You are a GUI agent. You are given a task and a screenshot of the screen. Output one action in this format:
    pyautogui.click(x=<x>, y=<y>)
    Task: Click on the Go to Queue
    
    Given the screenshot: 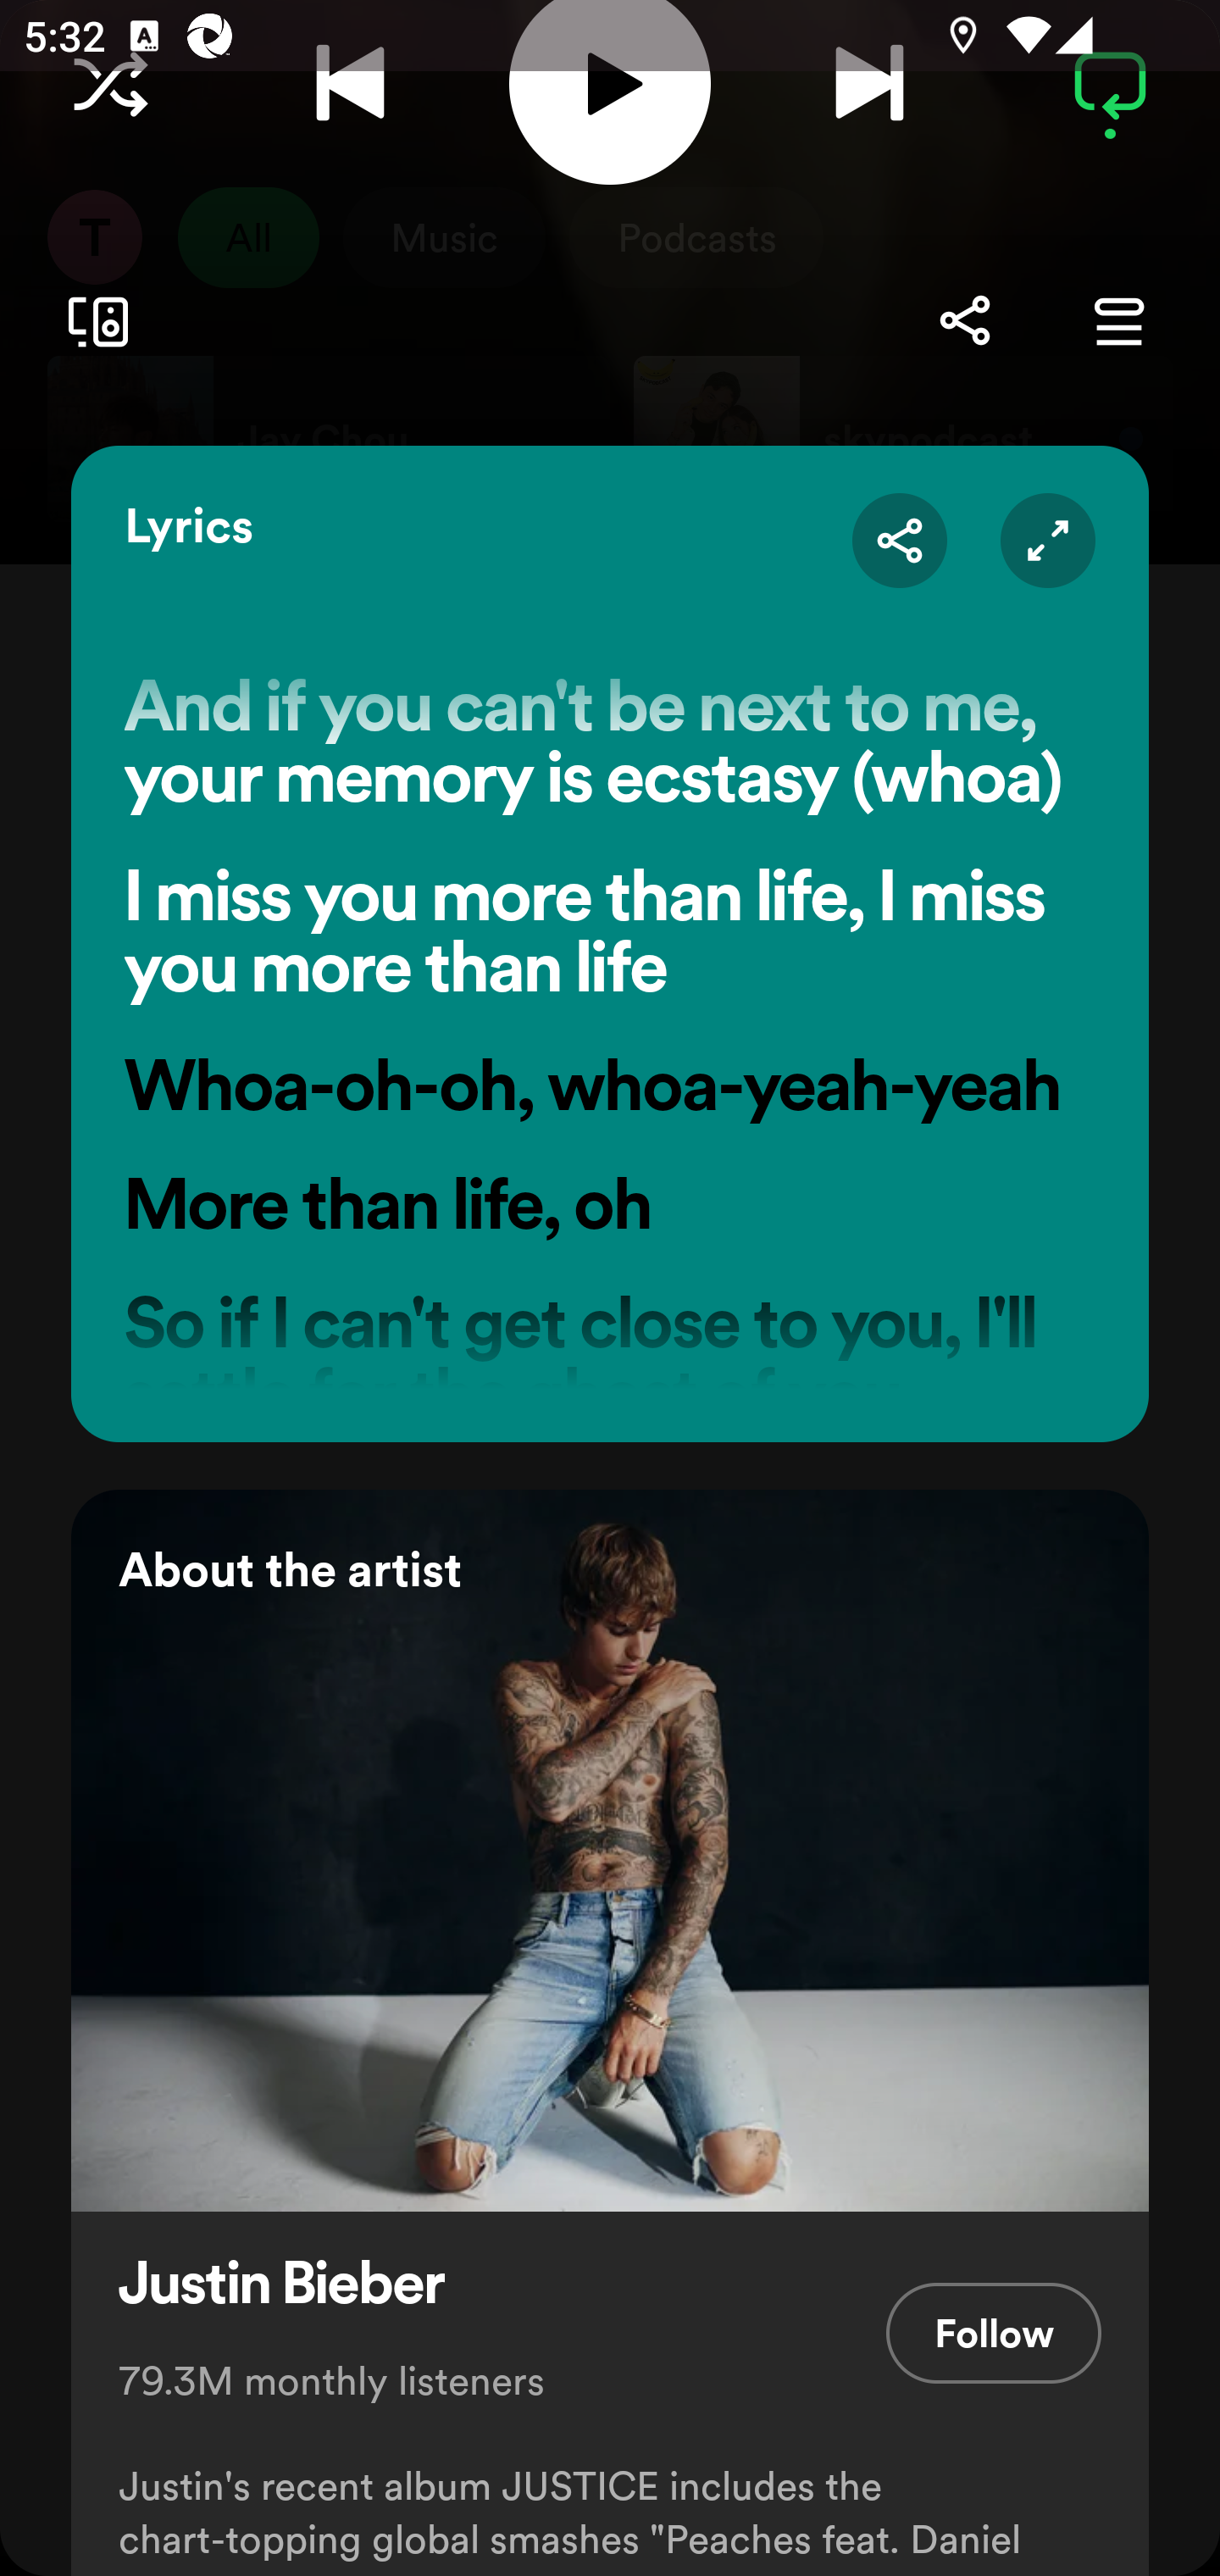 What is the action you would take?
    pyautogui.click(x=1118, y=320)
    